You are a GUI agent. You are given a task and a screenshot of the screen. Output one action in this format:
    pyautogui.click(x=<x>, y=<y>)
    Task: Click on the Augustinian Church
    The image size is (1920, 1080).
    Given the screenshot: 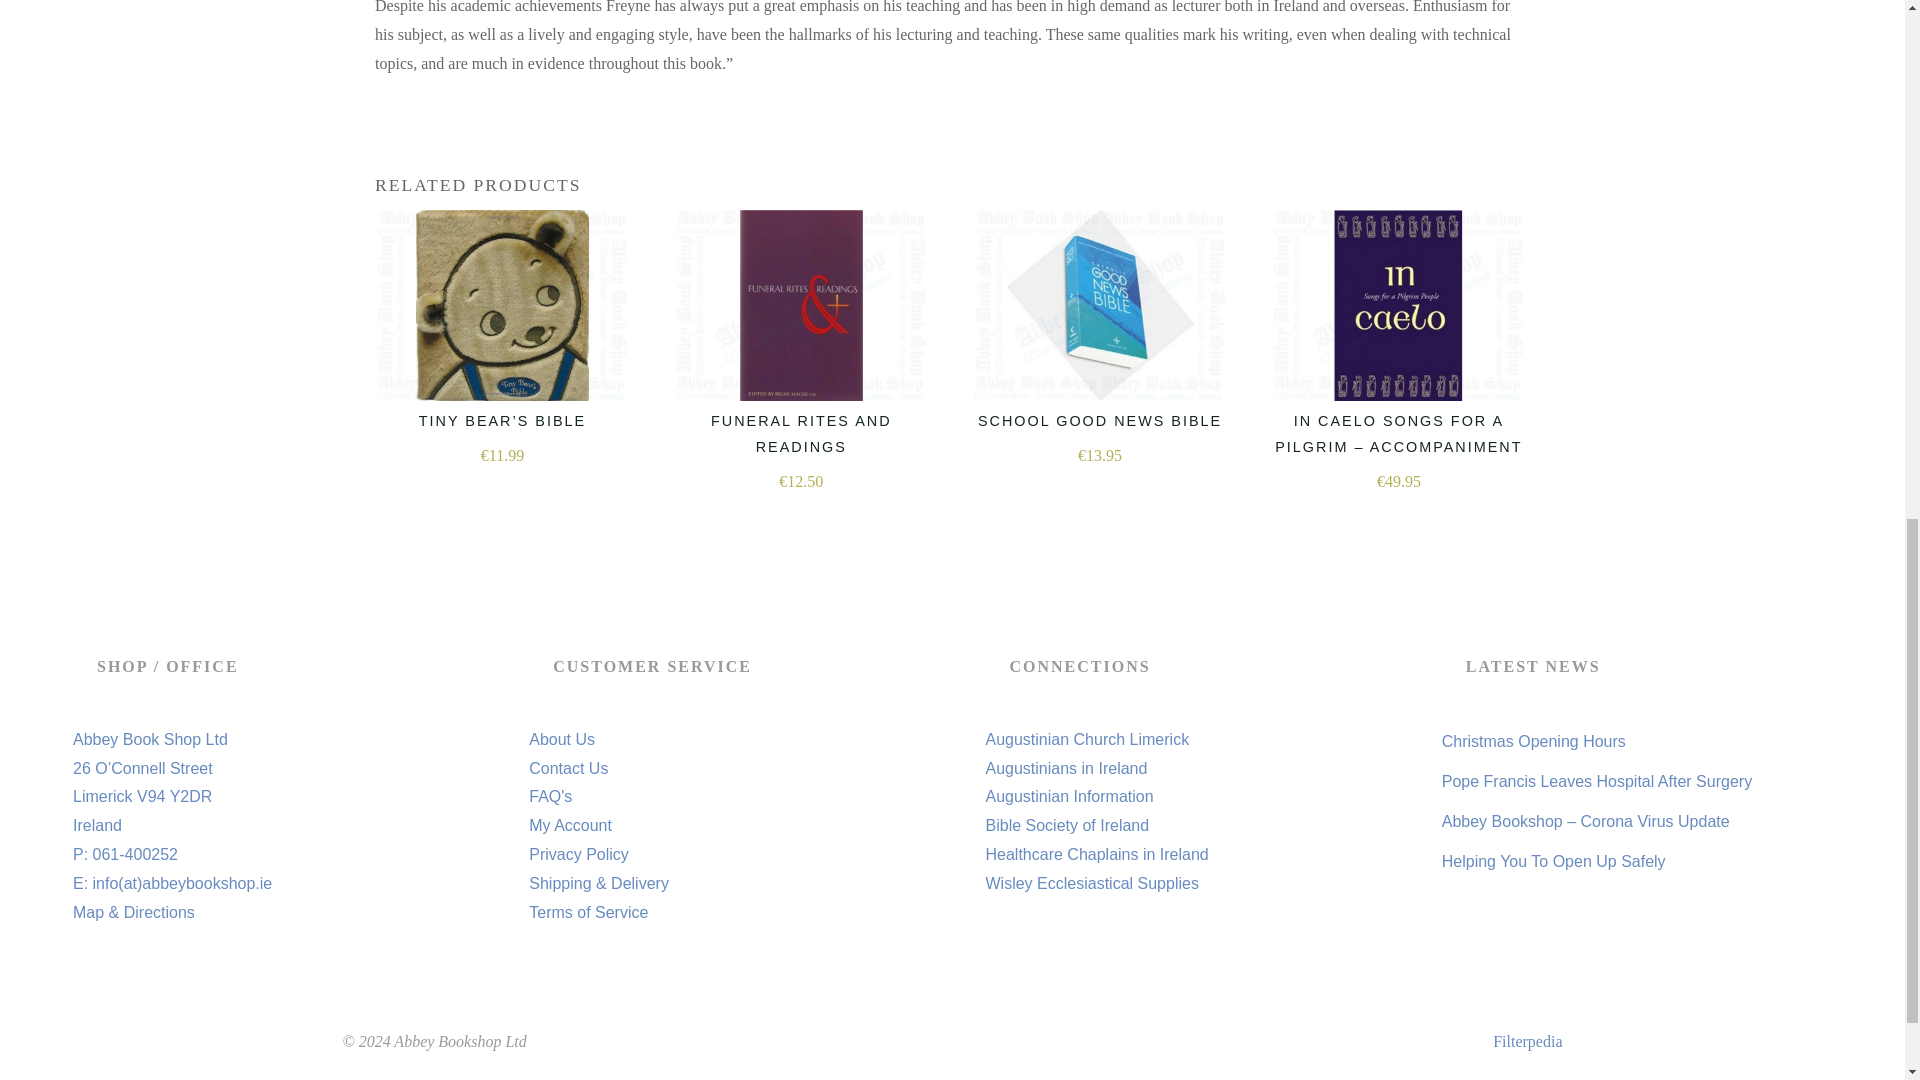 What is the action you would take?
    pyautogui.click(x=1088, y=740)
    